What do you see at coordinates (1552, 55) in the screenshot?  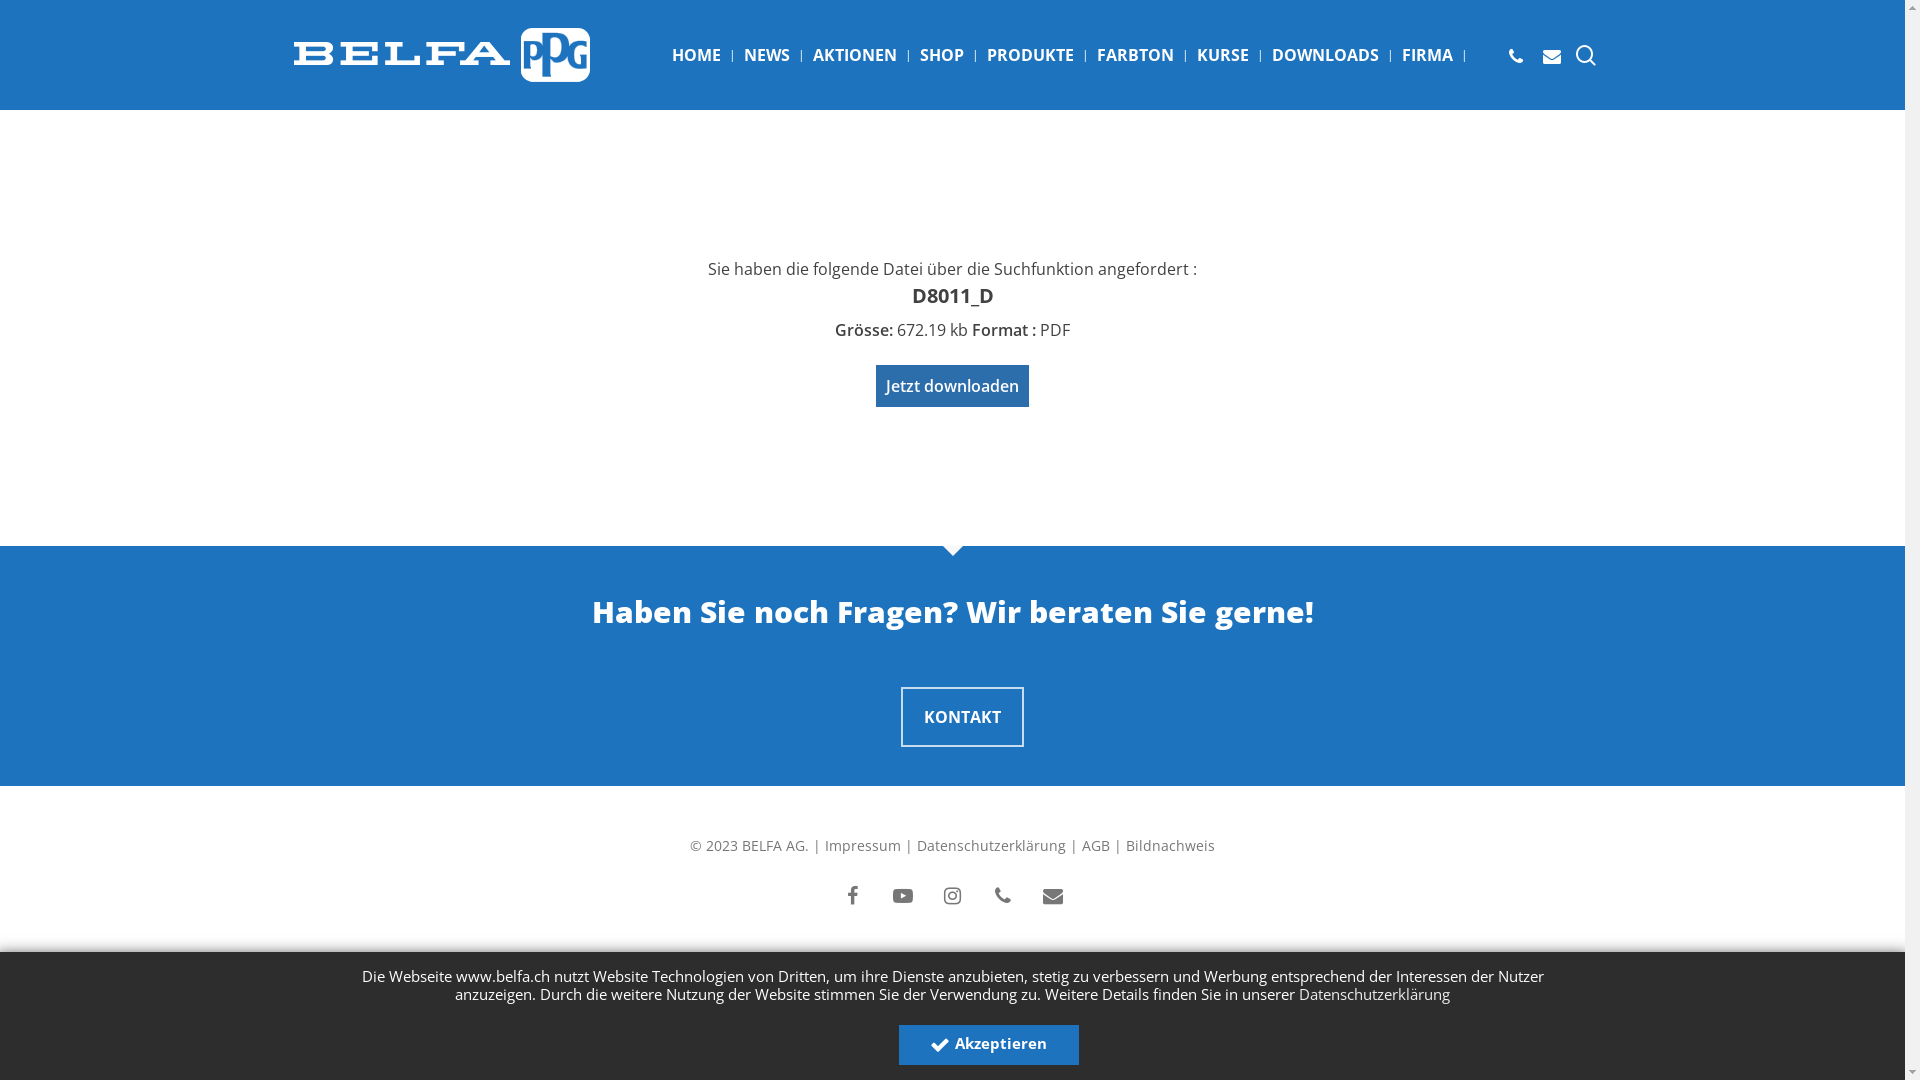 I see `EMAIL` at bounding box center [1552, 55].